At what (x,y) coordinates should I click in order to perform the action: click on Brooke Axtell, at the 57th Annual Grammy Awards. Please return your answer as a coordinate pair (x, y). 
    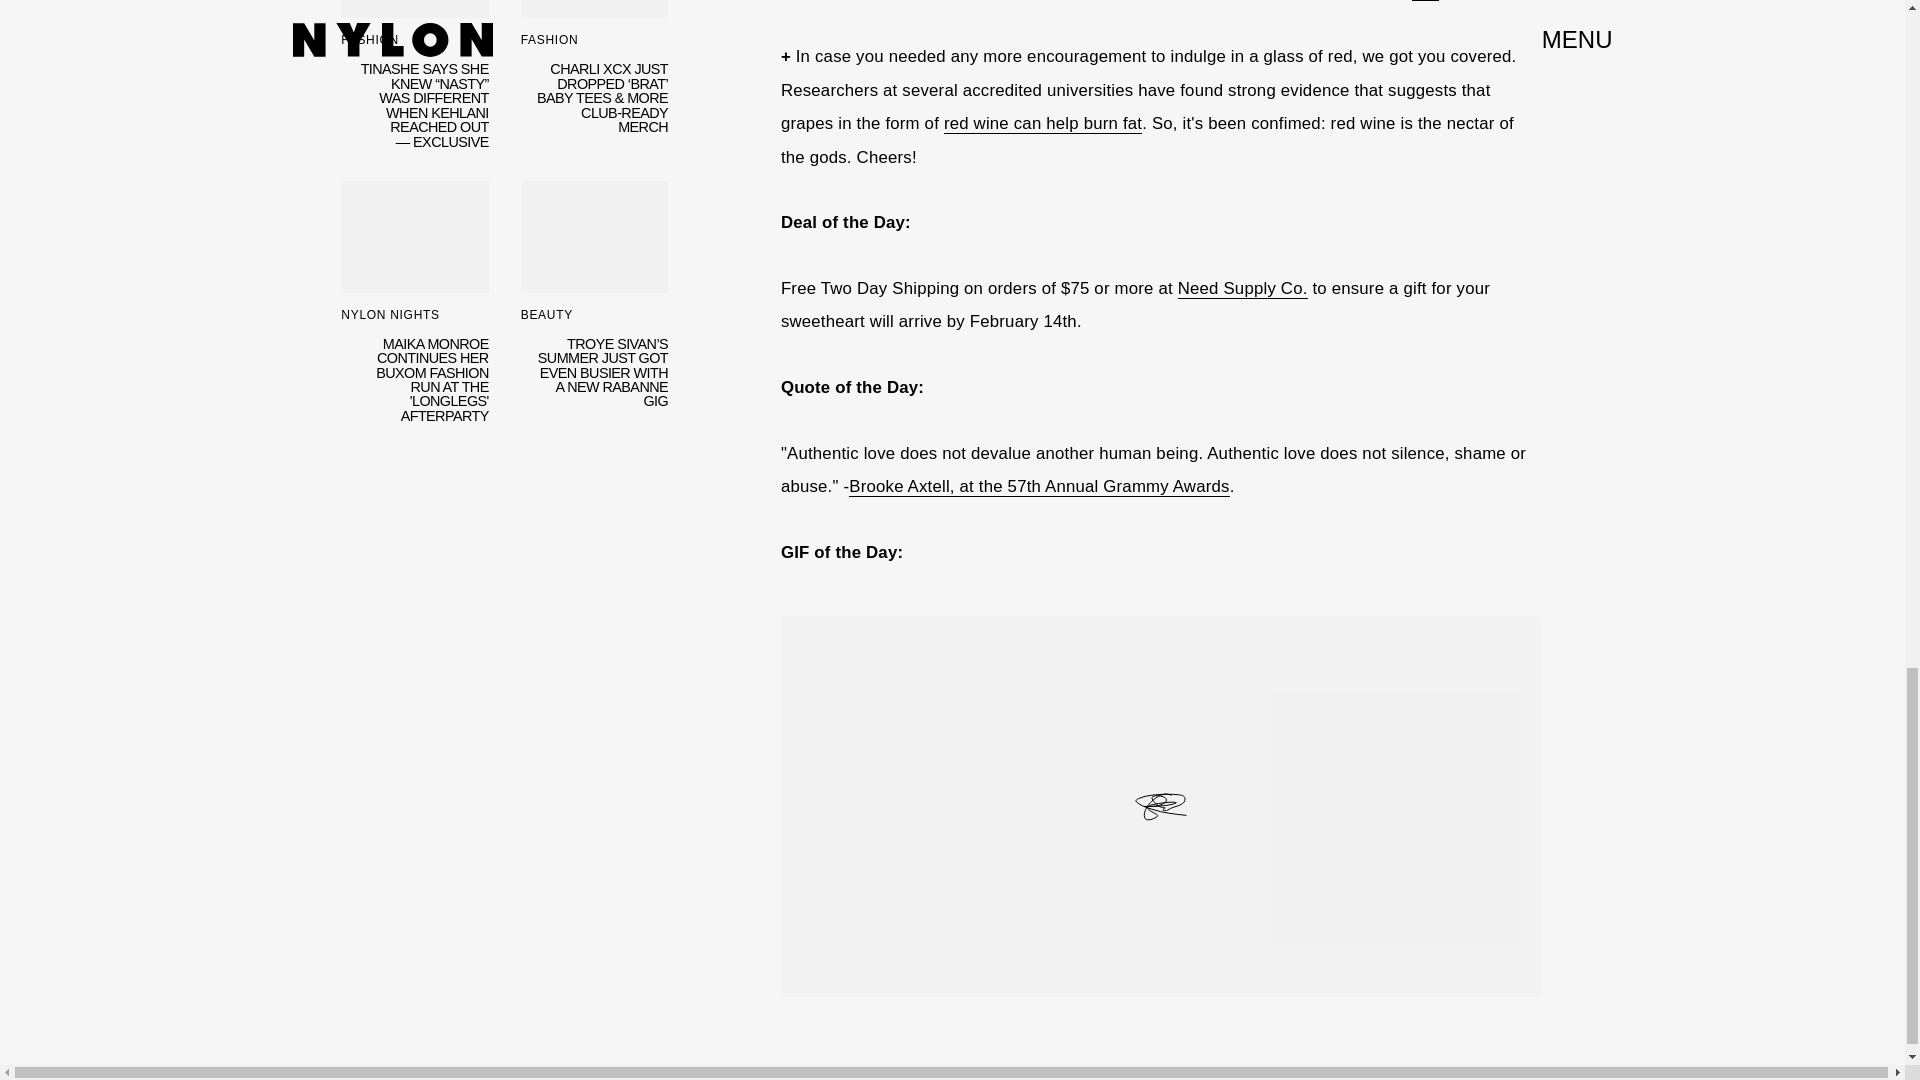
    Looking at the image, I should click on (1038, 486).